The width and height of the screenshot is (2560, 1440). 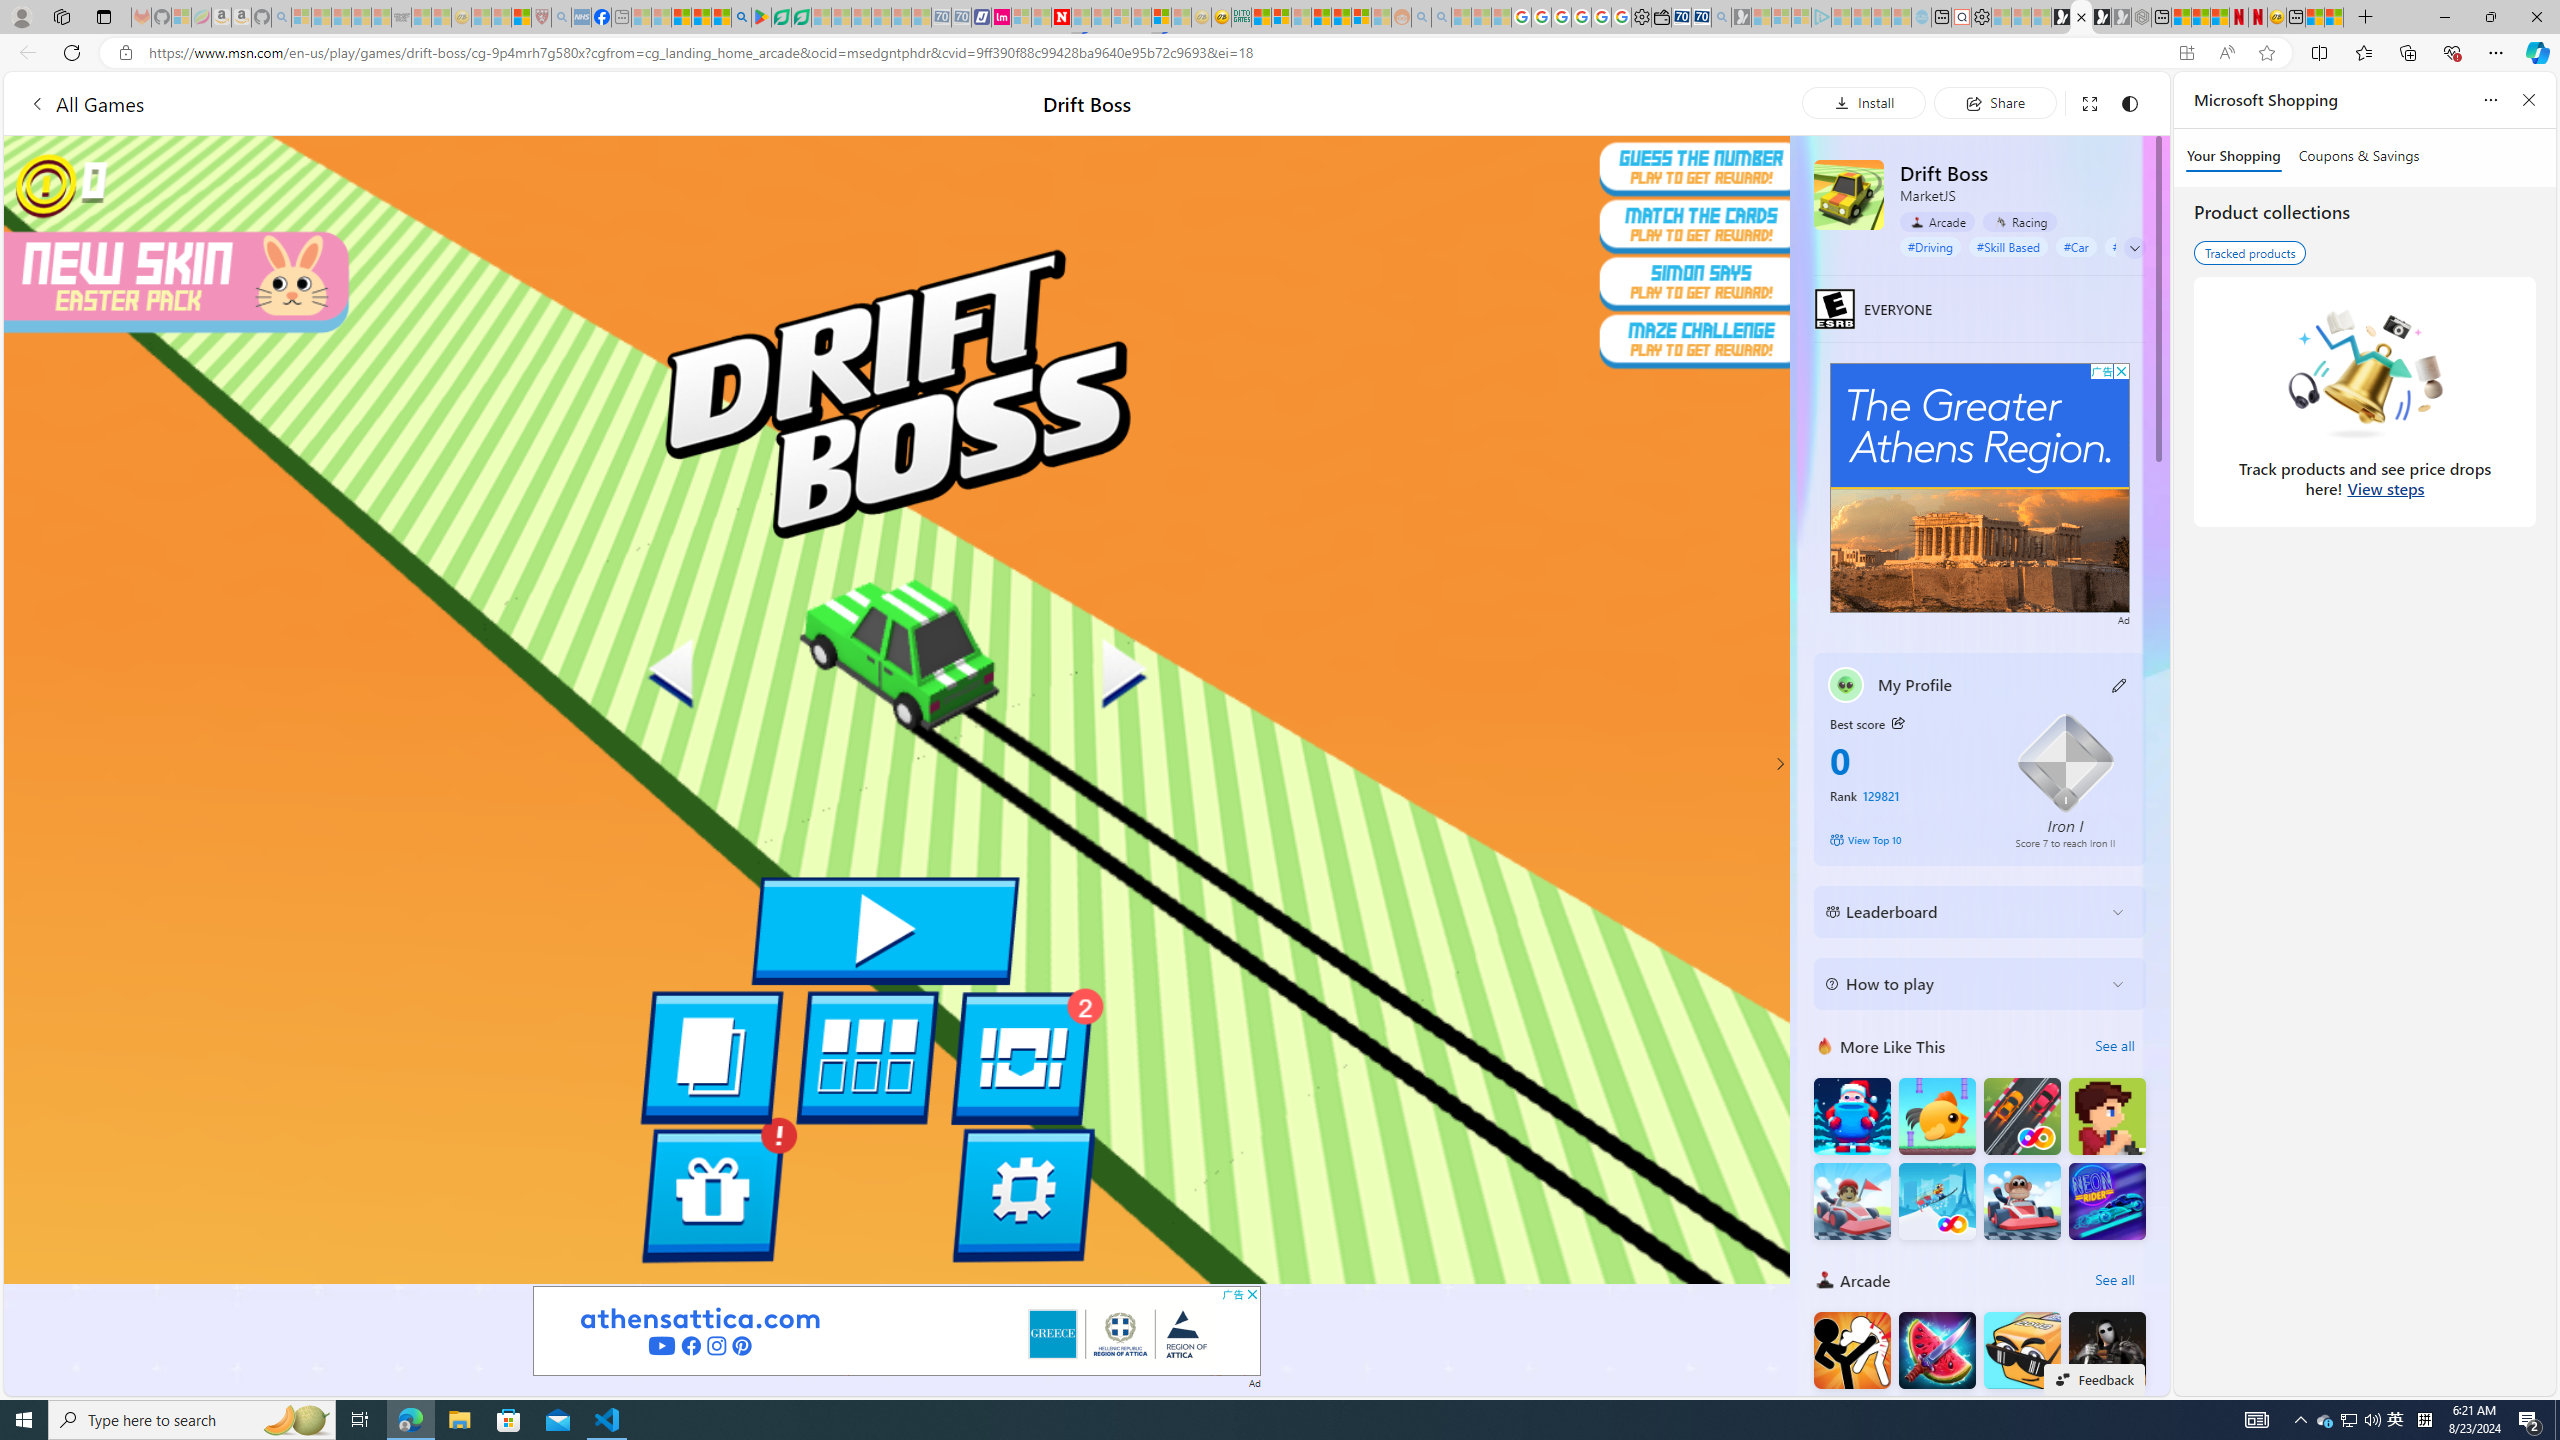 What do you see at coordinates (2022, 1202) in the screenshot?
I see `King Kong Kart Racing` at bounding box center [2022, 1202].